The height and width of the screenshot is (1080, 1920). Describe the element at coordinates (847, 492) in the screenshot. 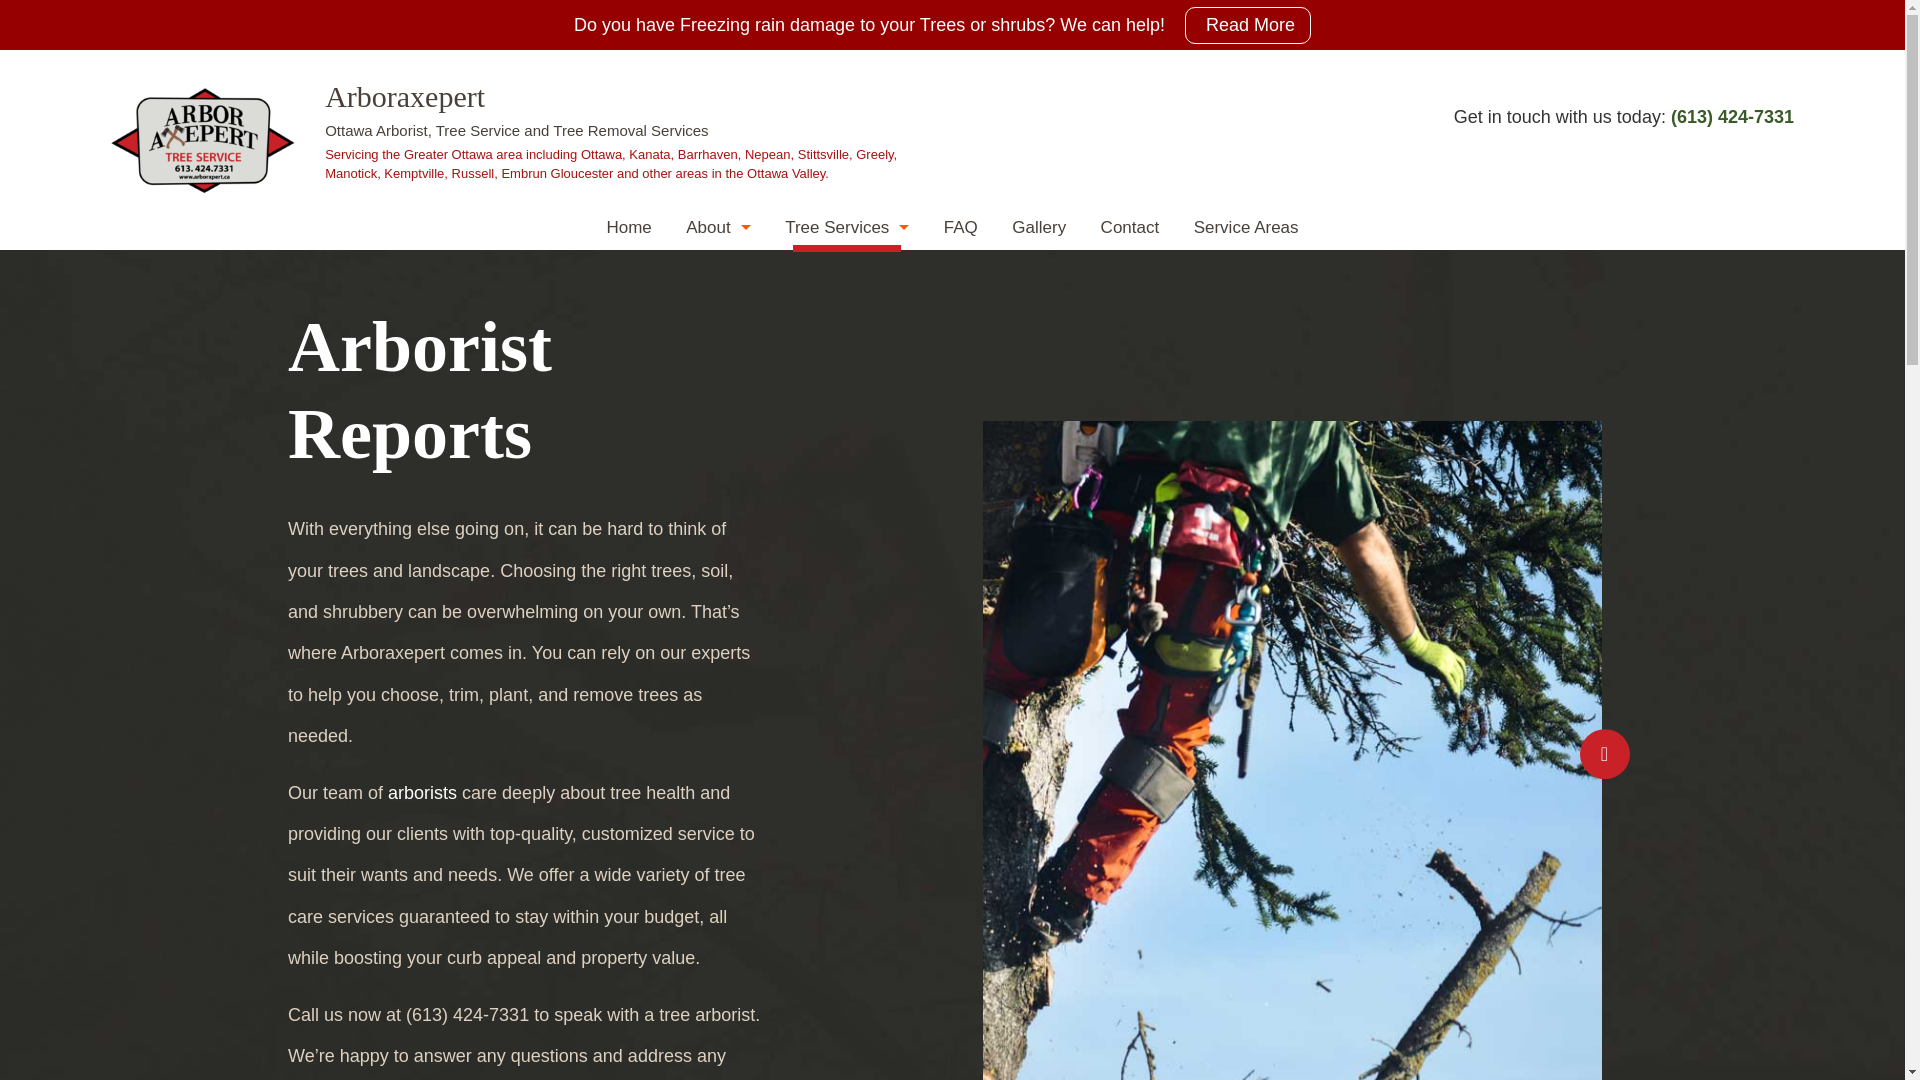

I see `Stump and Tree Removal` at that location.